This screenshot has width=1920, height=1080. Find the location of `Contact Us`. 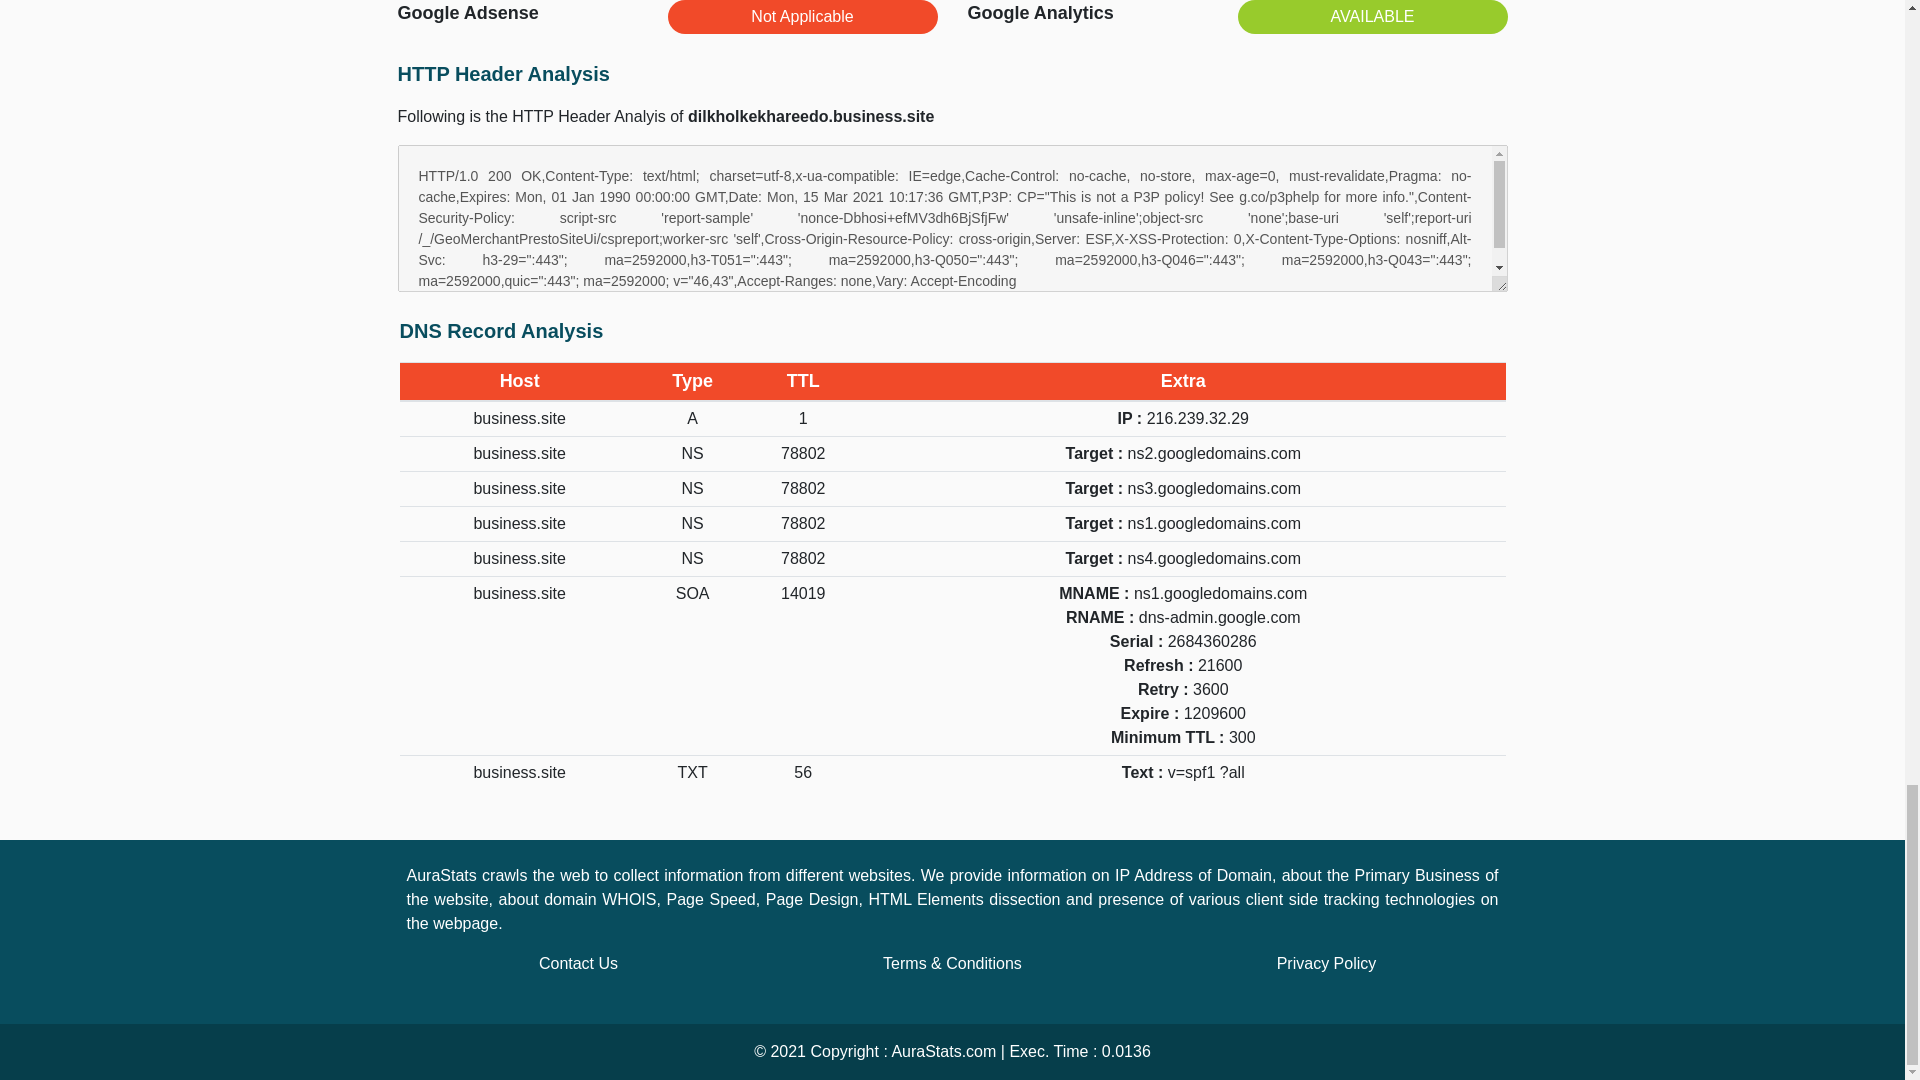

Contact Us is located at coordinates (578, 963).